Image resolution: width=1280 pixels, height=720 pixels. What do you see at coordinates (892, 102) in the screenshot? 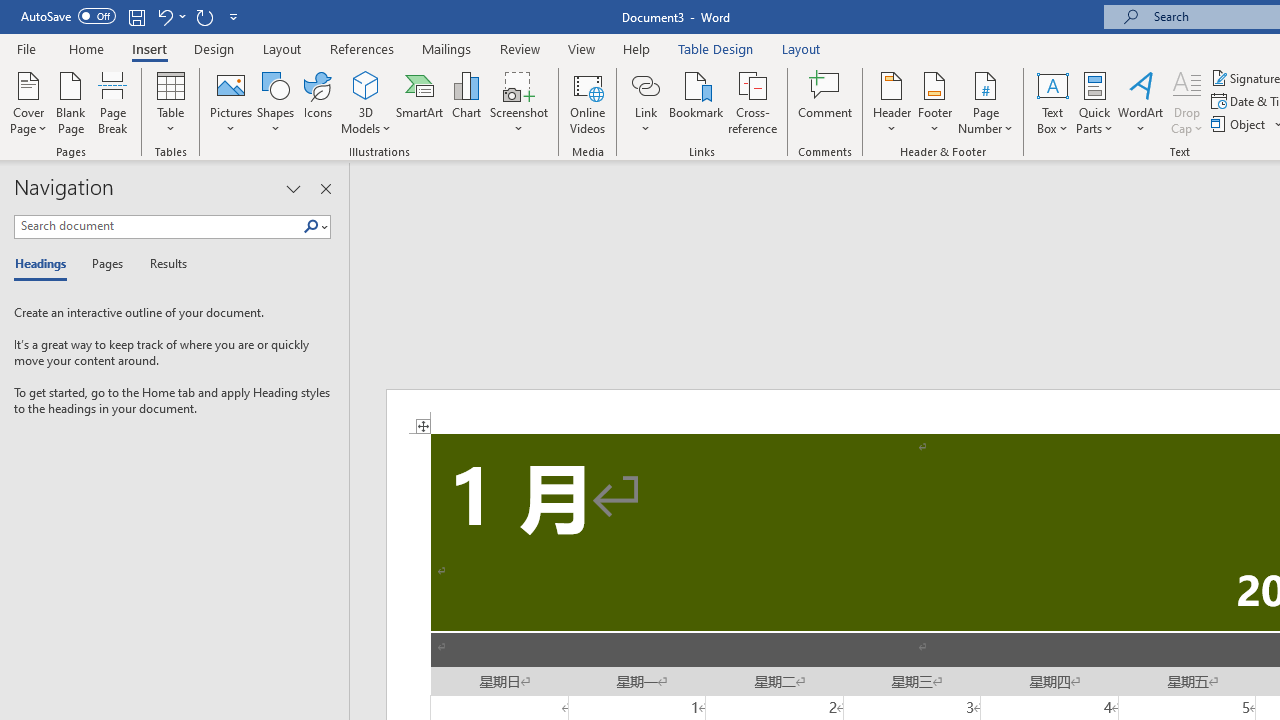
I see `Header` at bounding box center [892, 102].